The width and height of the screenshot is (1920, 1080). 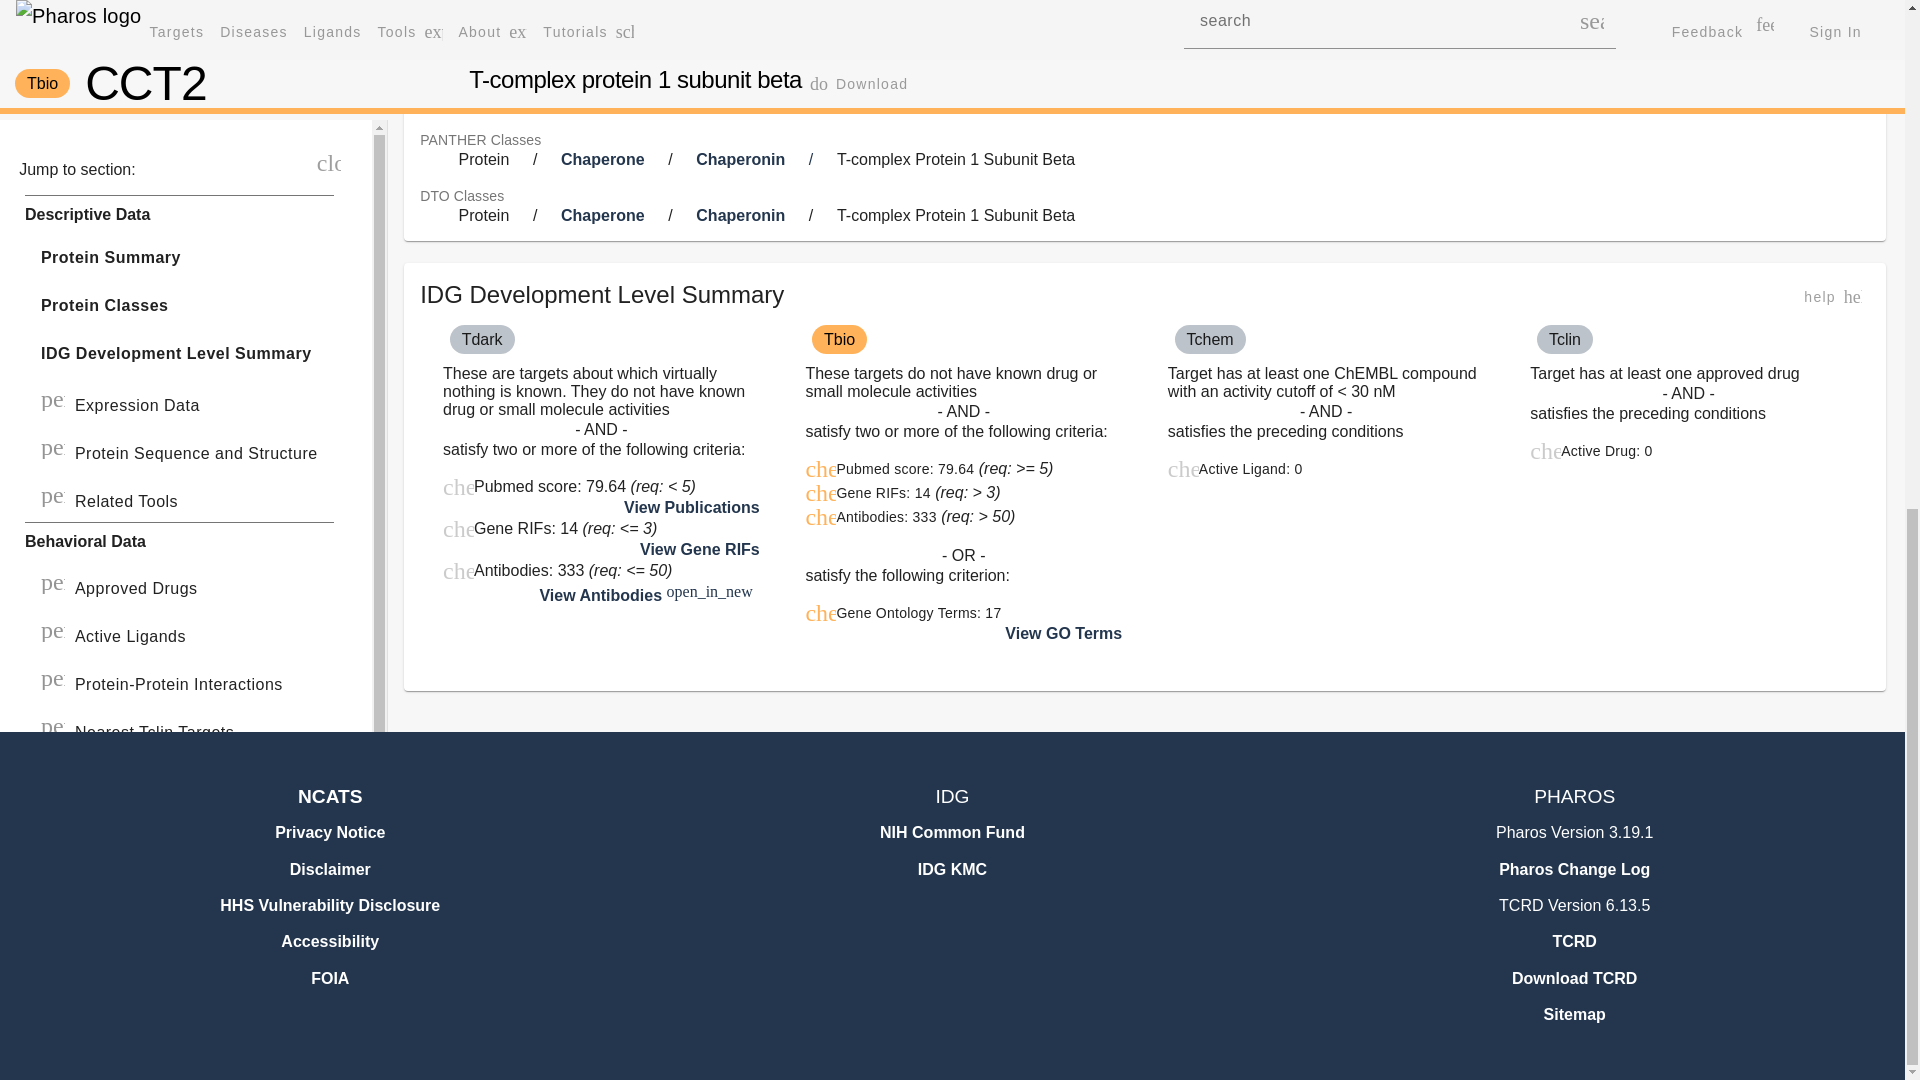 What do you see at coordinates (179, 144) in the screenshot?
I see `pendingGWAS Traits` at bounding box center [179, 144].